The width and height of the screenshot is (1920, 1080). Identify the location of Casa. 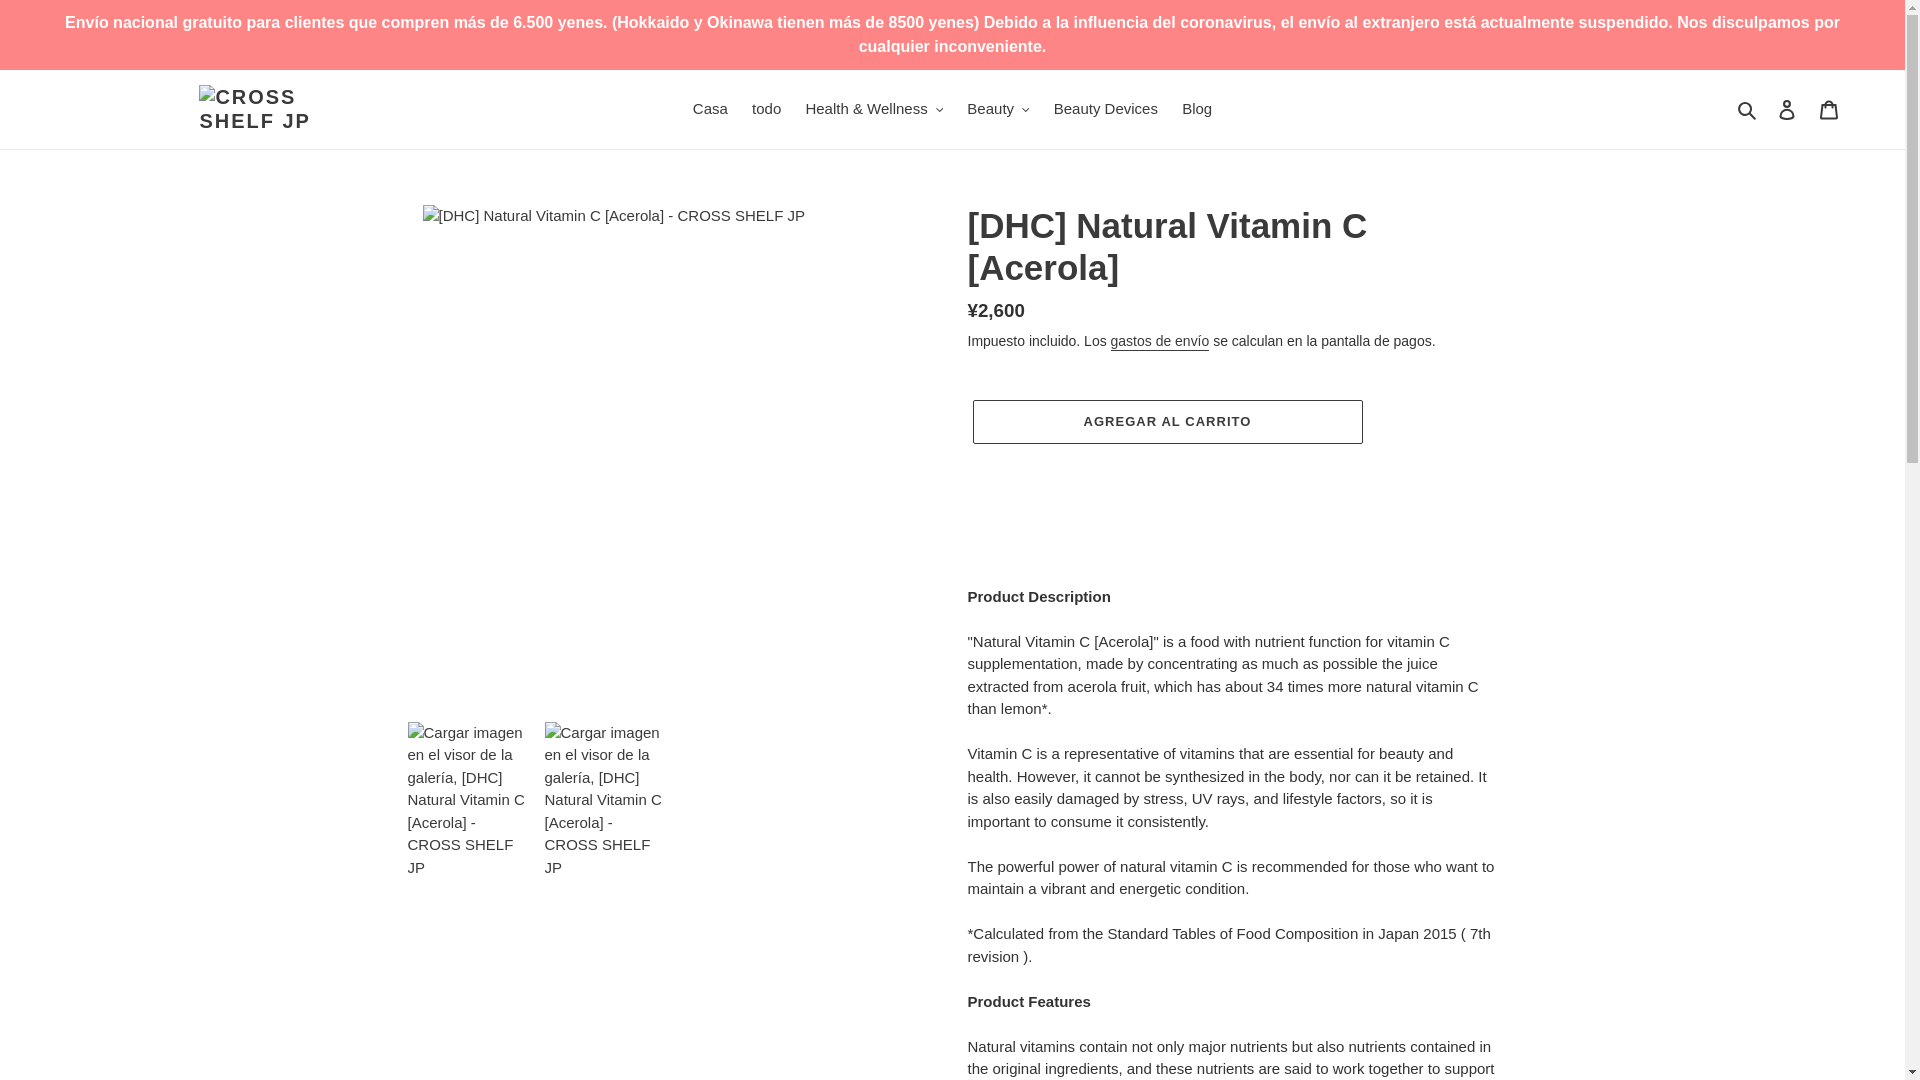
(710, 110).